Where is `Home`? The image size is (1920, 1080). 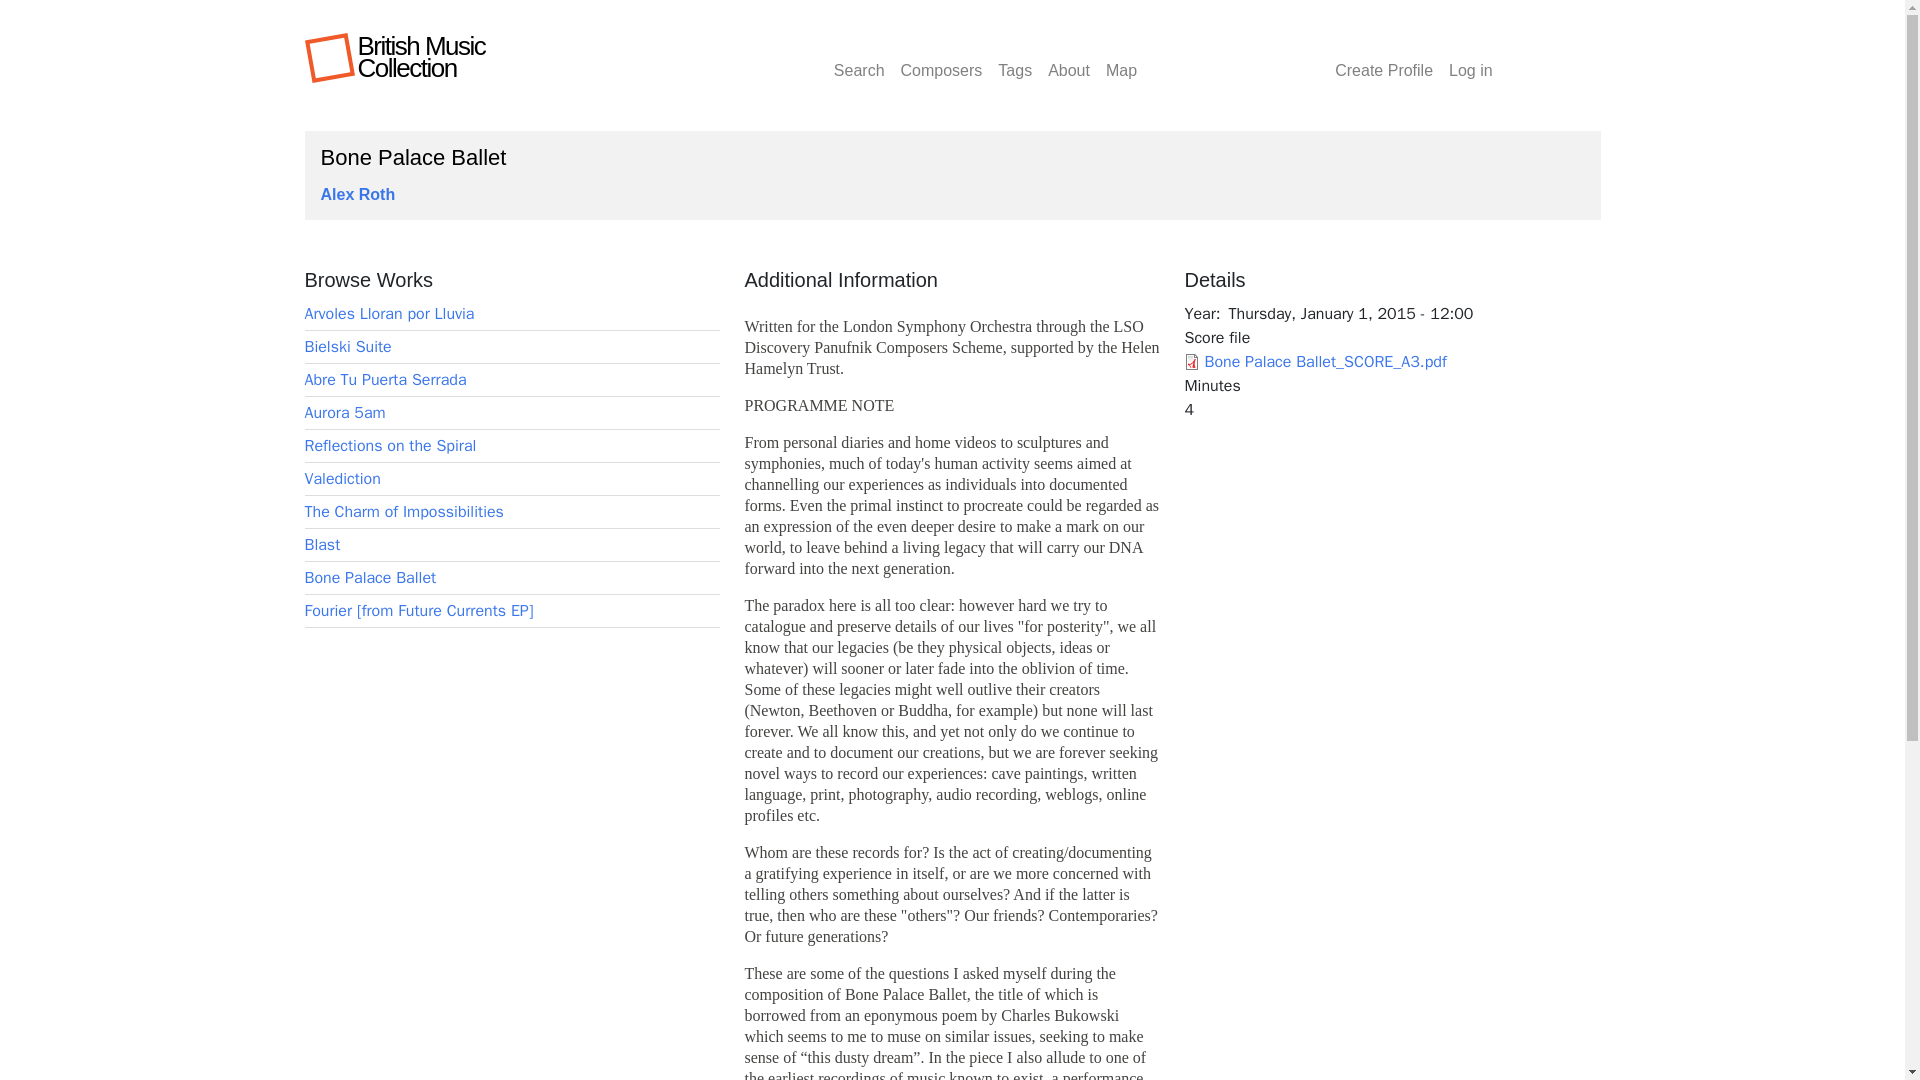
Home is located at coordinates (421, 57).